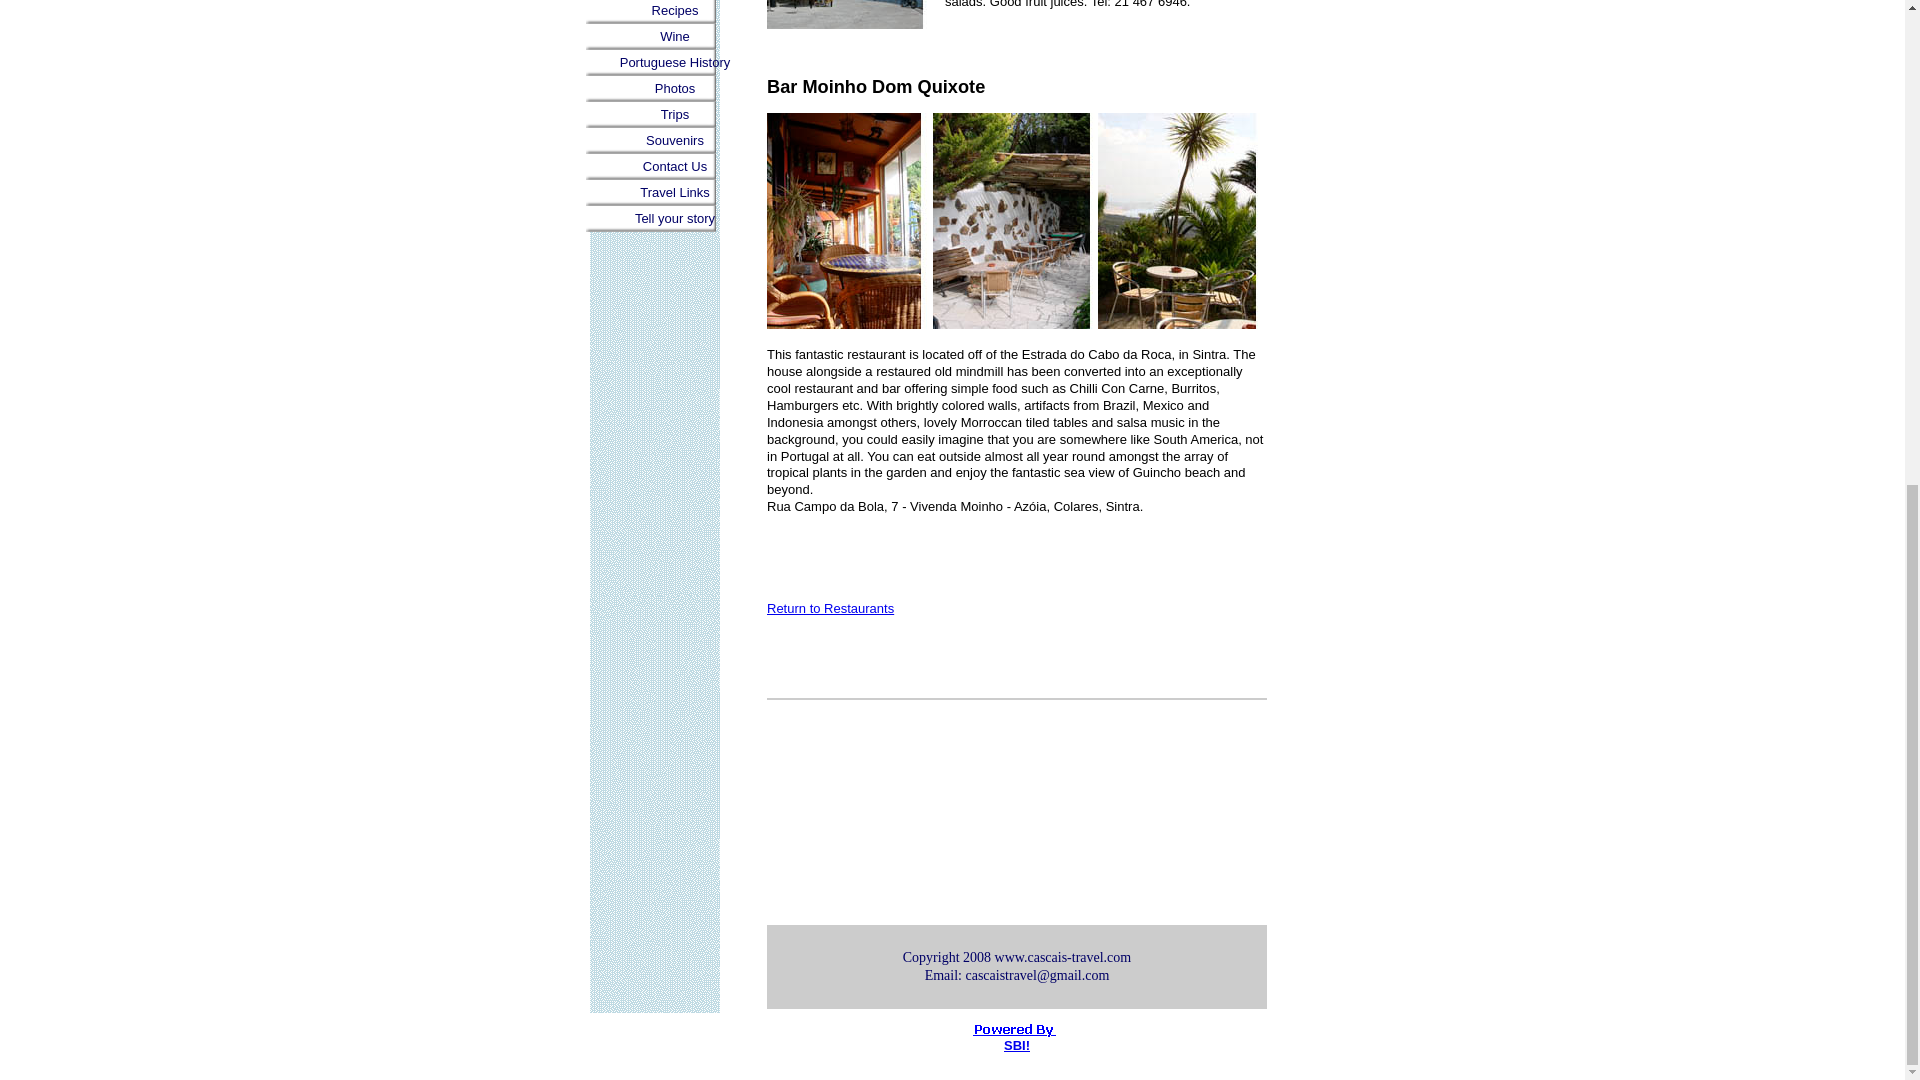 This screenshot has height=1080, width=1920. What do you see at coordinates (674, 114) in the screenshot?
I see `Trips` at bounding box center [674, 114].